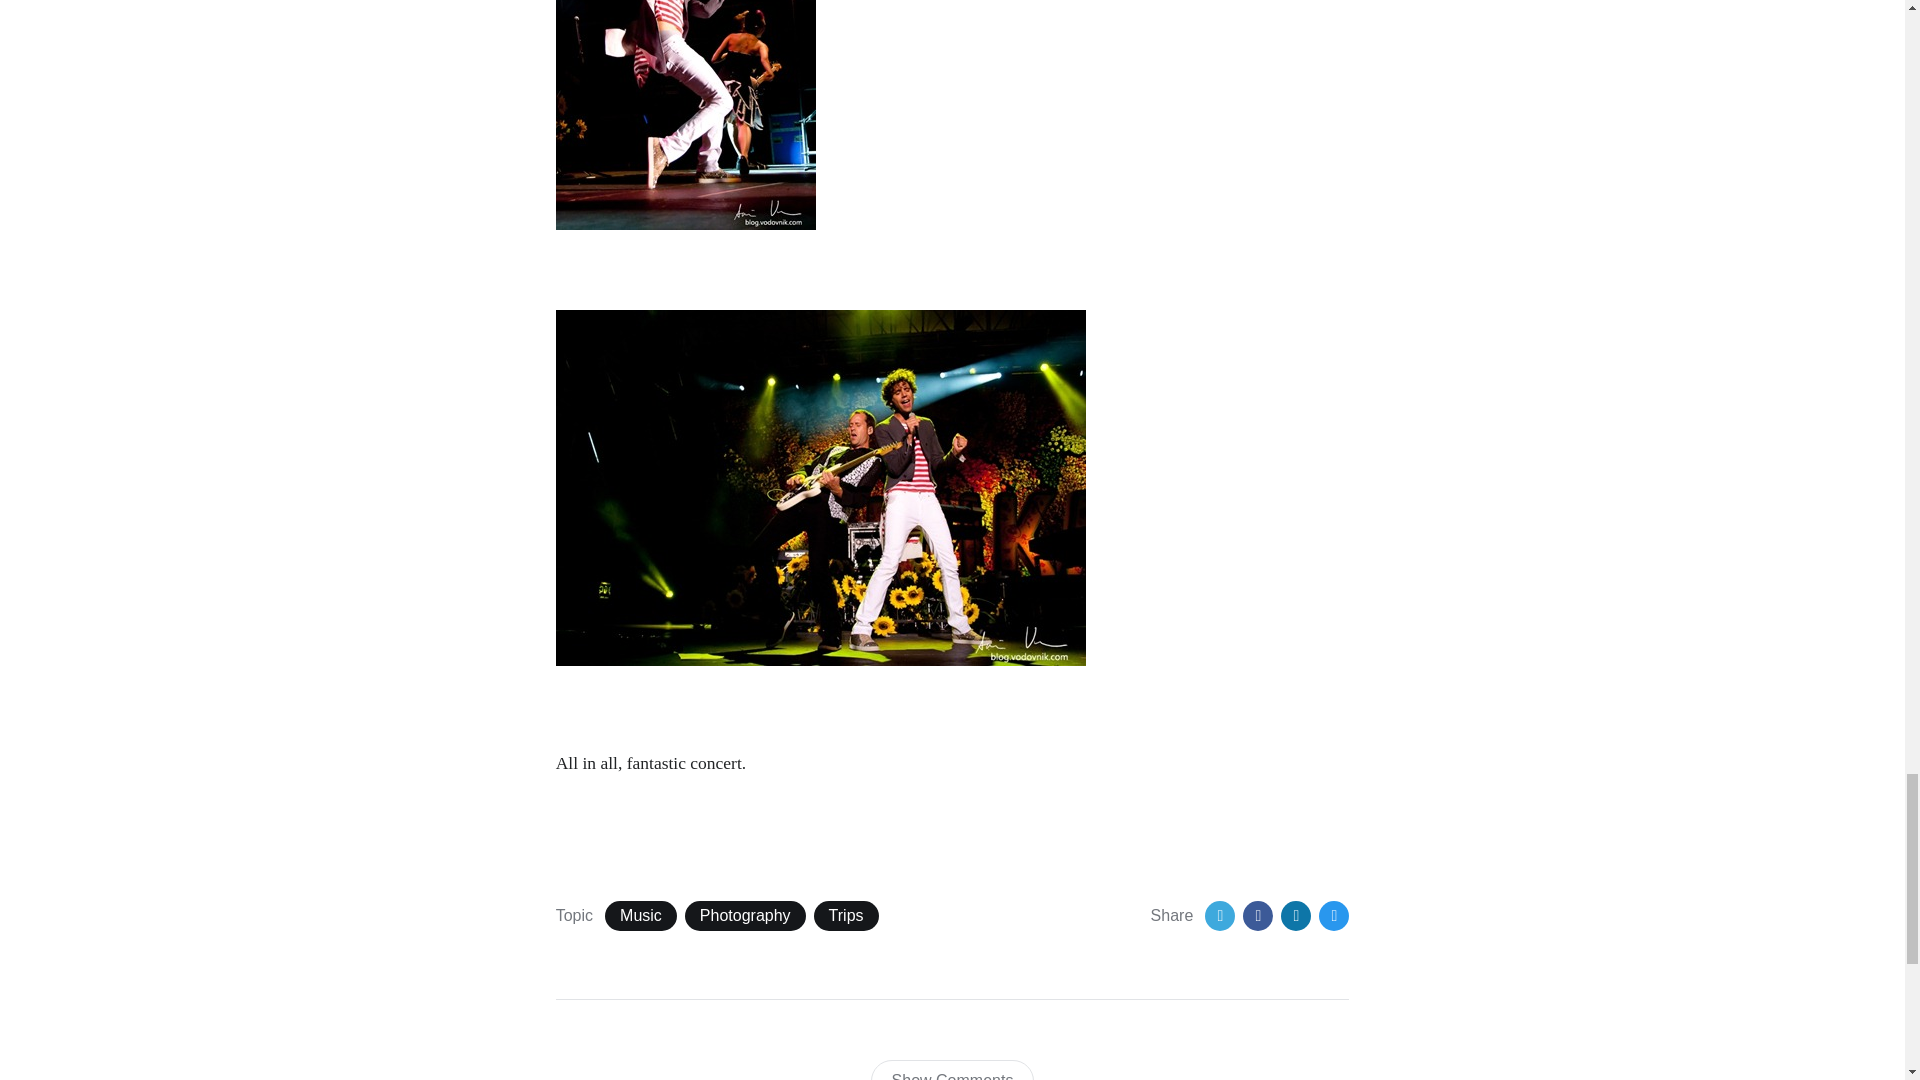  What do you see at coordinates (1296, 915) in the screenshot?
I see `LinkedIn` at bounding box center [1296, 915].